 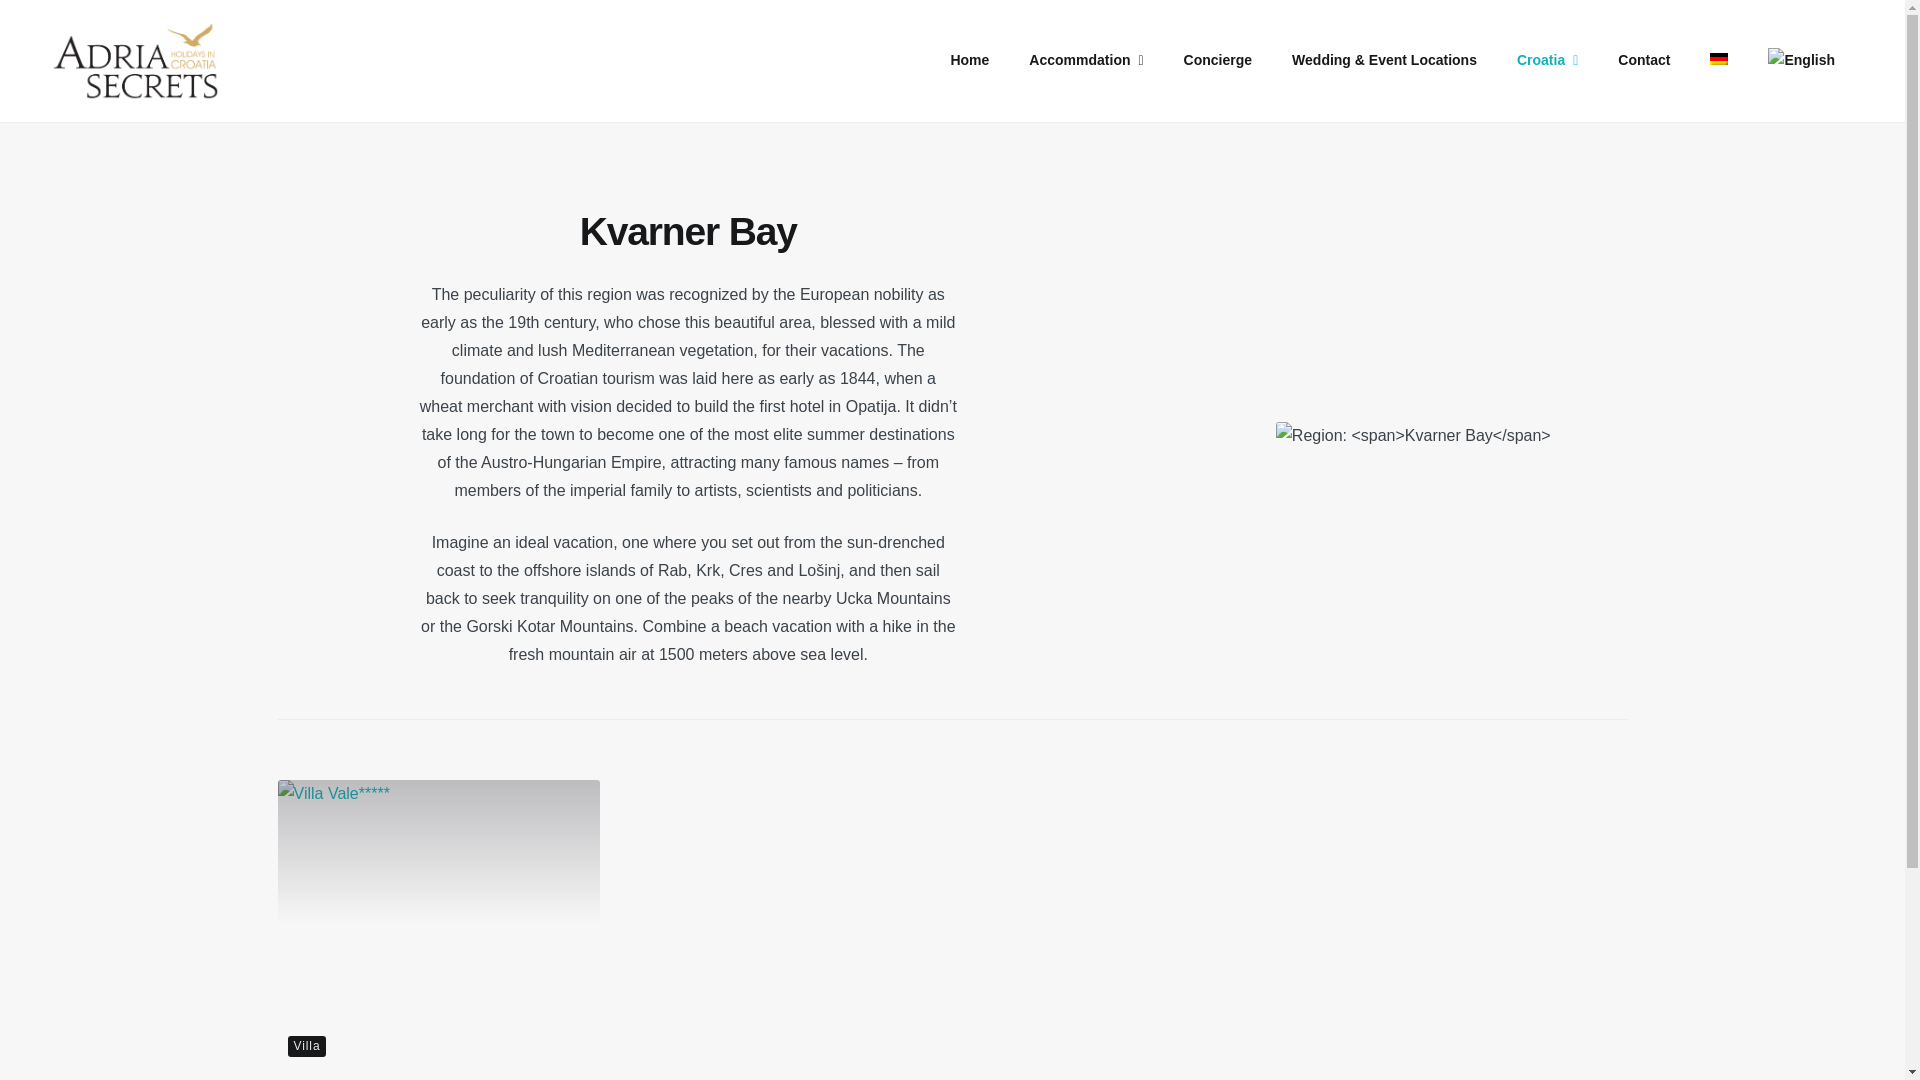 What do you see at coordinates (107, 60) in the screenshot?
I see `Adria Secrets` at bounding box center [107, 60].